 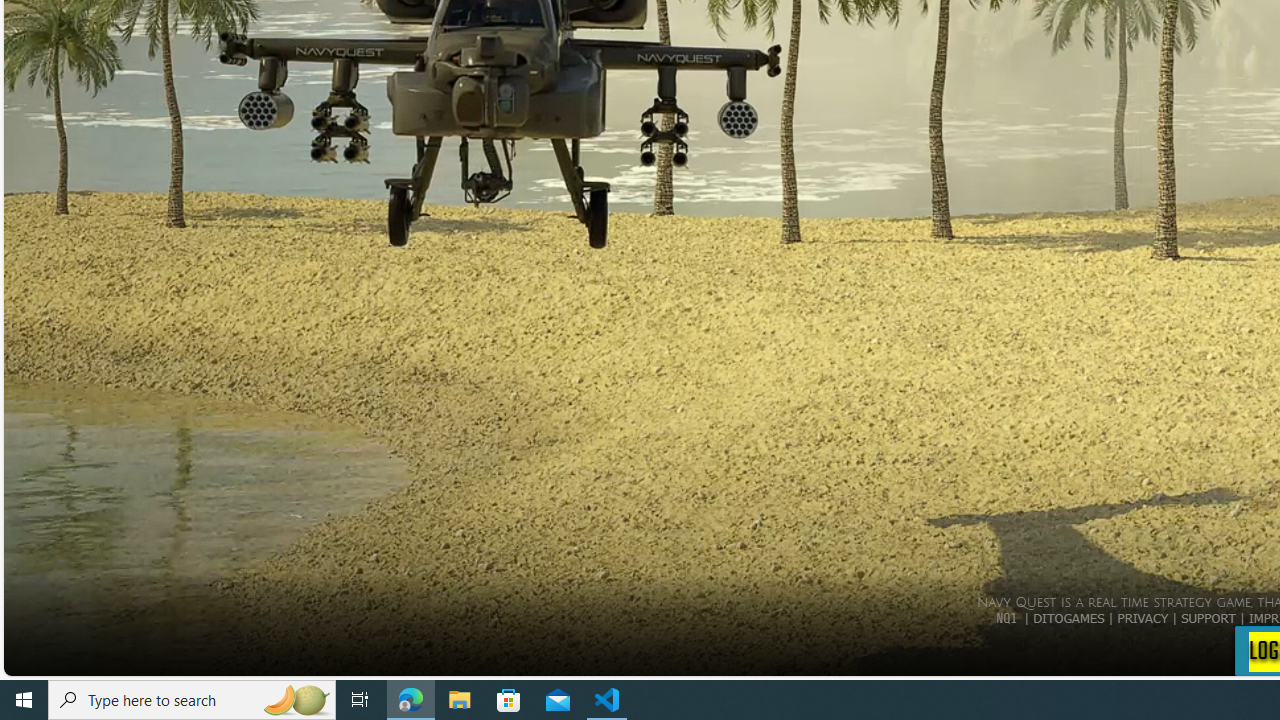 What do you see at coordinates (1142, 617) in the screenshot?
I see `PRIVACY` at bounding box center [1142, 617].